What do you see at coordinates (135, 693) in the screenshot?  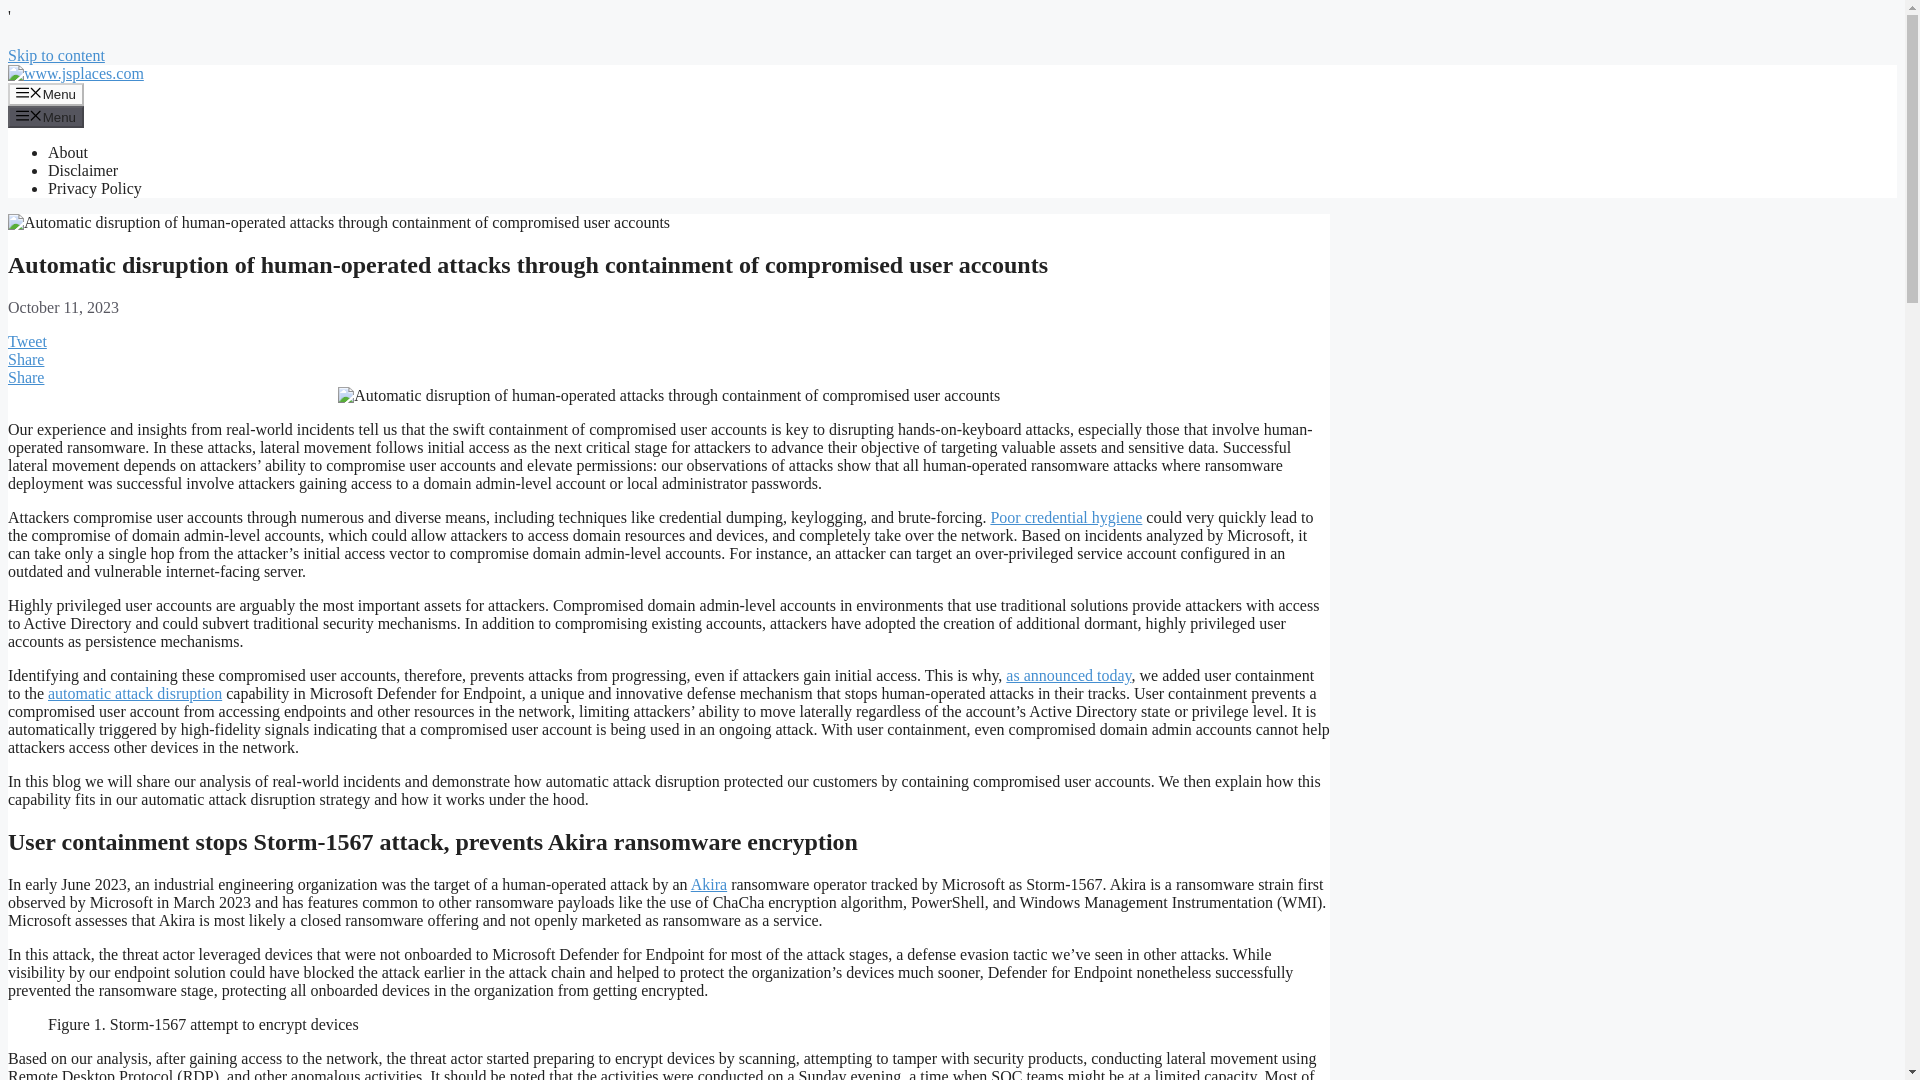 I see `automatic attack disruption` at bounding box center [135, 693].